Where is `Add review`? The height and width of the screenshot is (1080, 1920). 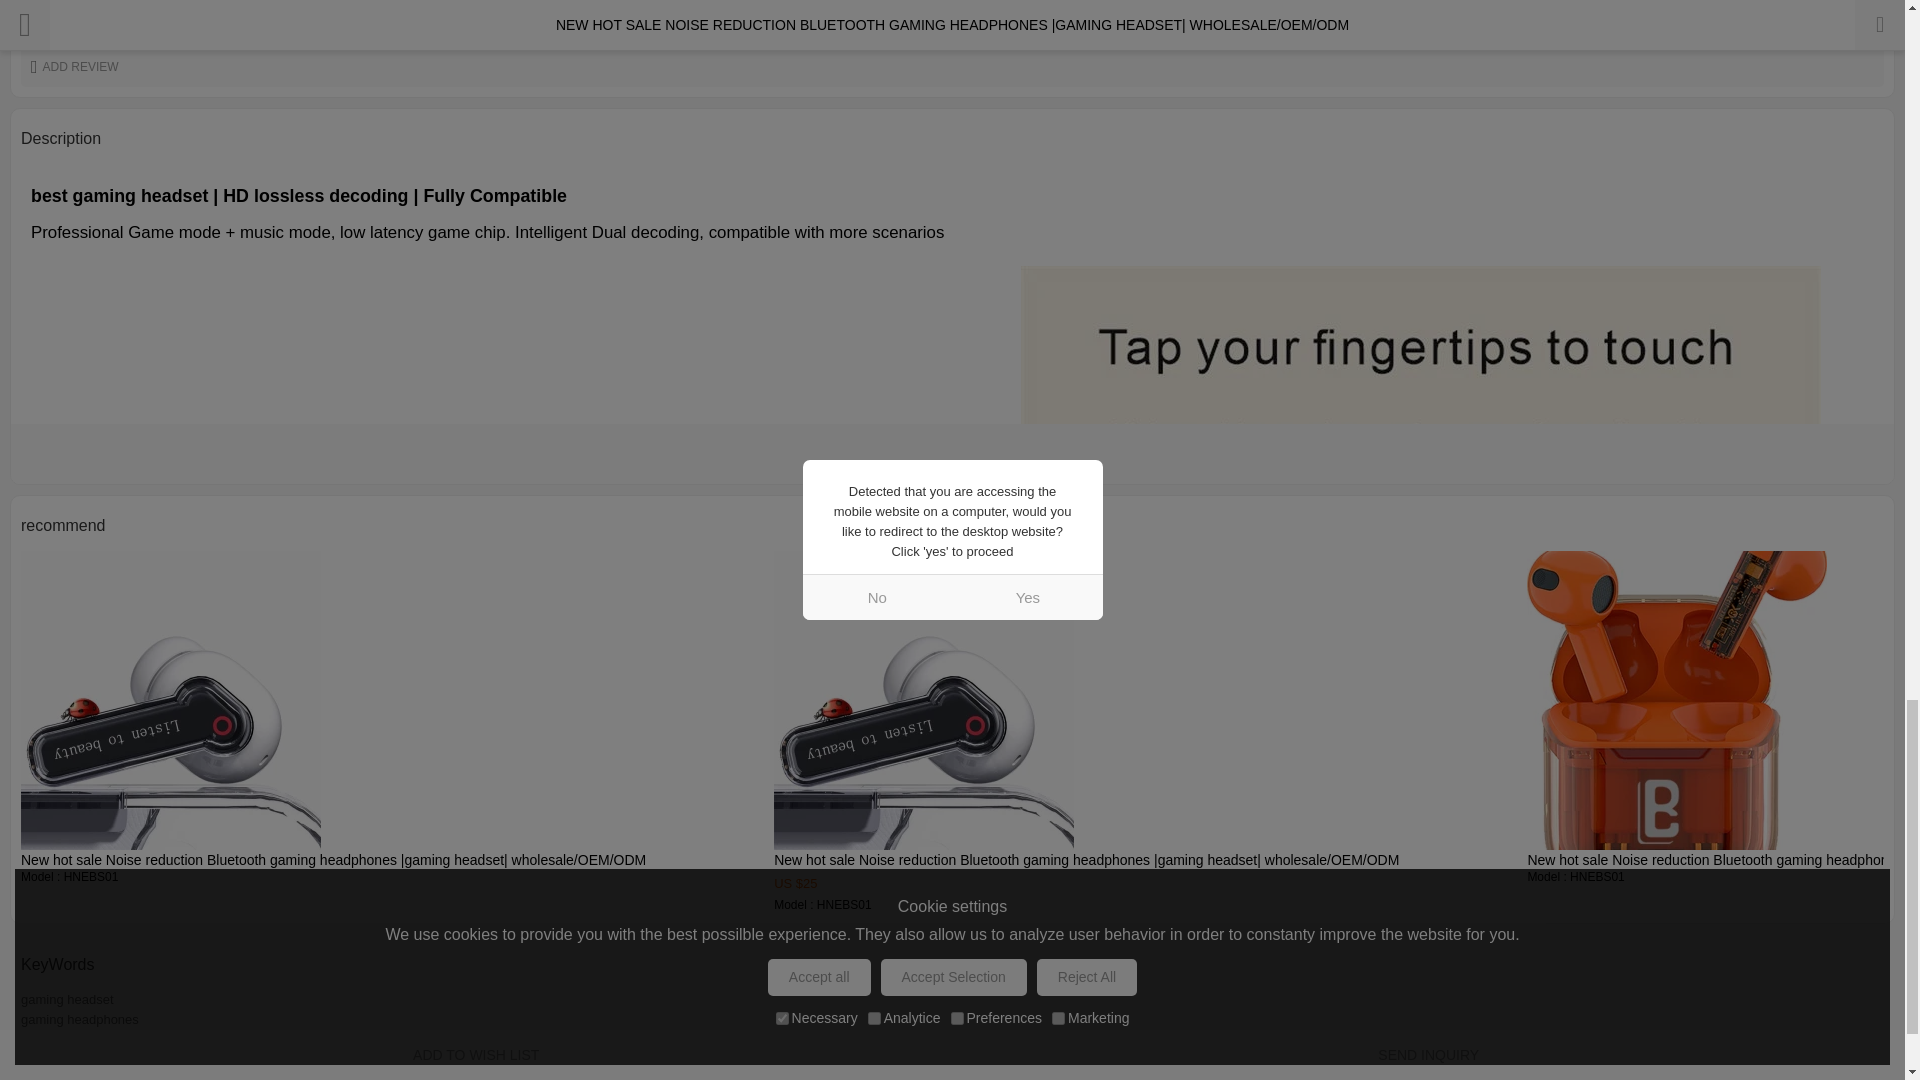 Add review is located at coordinates (952, 67).